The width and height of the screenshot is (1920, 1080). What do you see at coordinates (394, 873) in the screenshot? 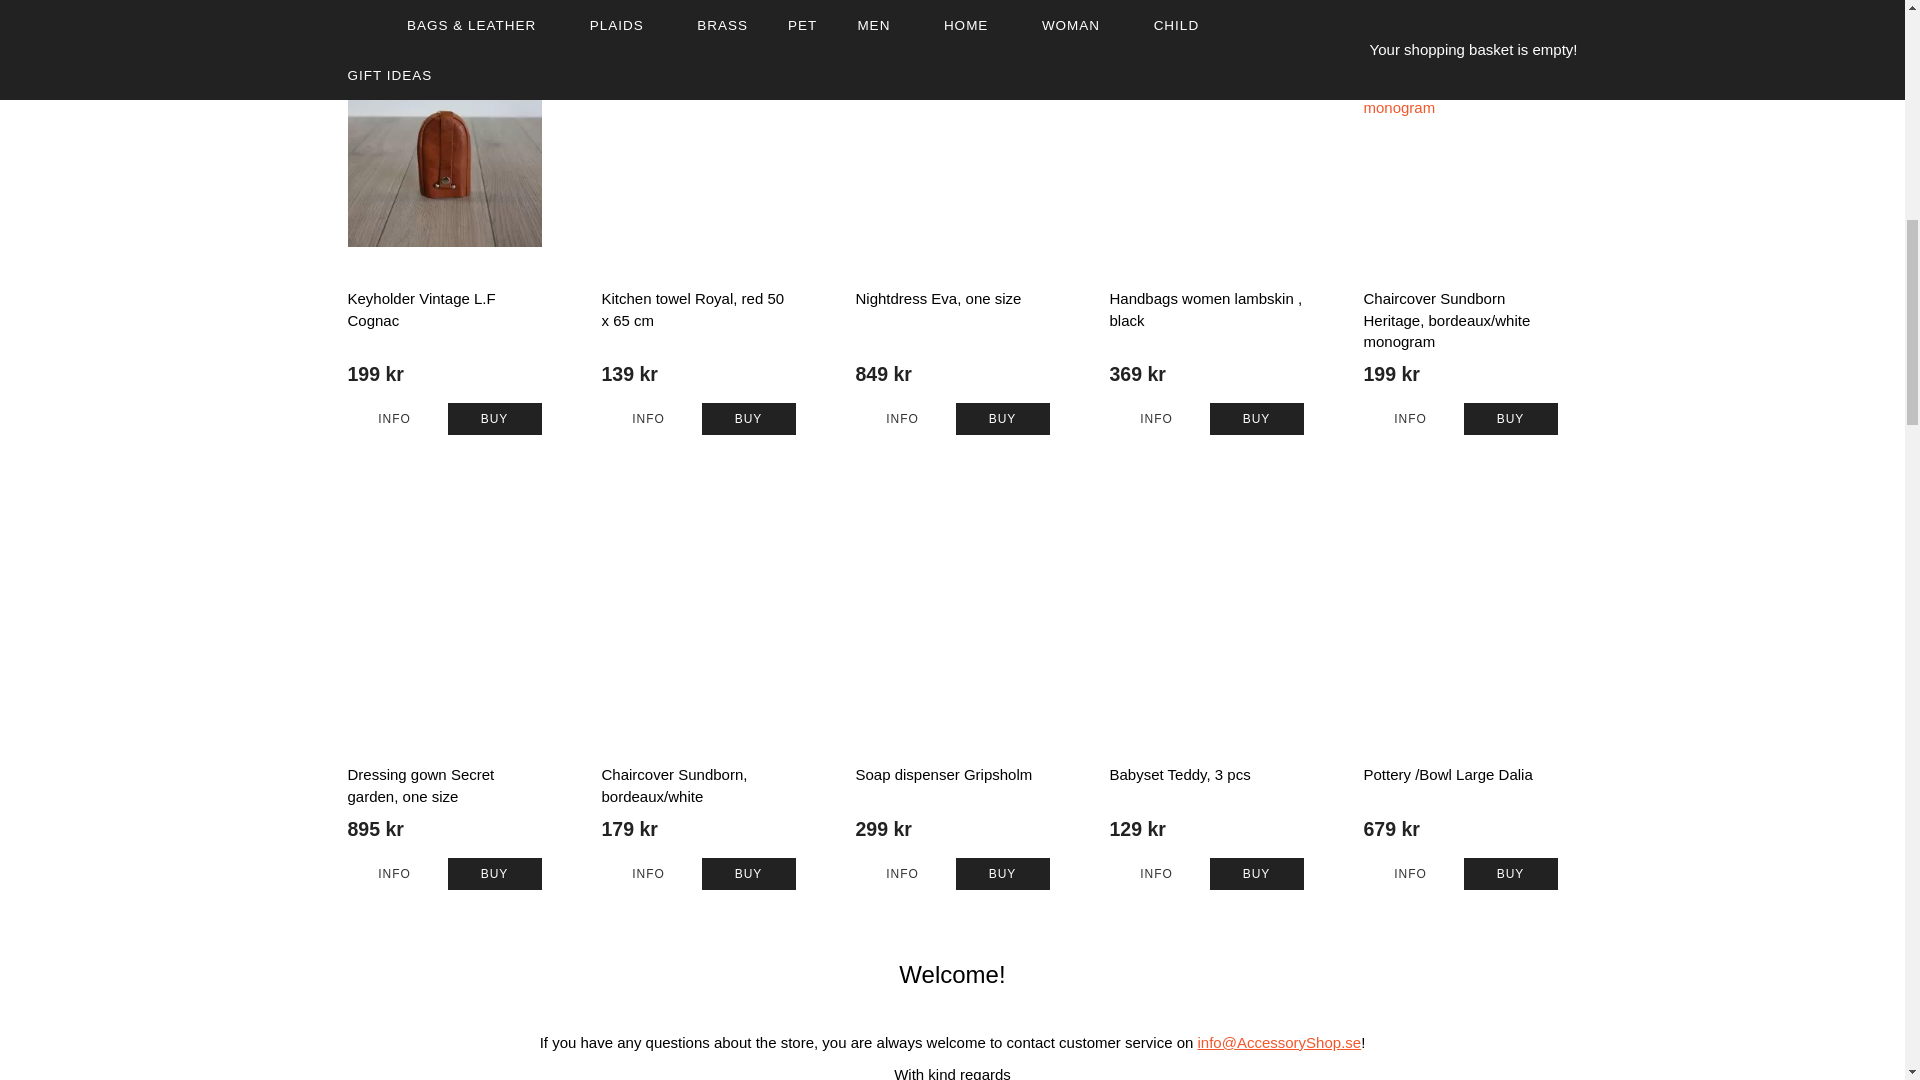
I see `Dressing gown Secret garden, one size` at bounding box center [394, 873].